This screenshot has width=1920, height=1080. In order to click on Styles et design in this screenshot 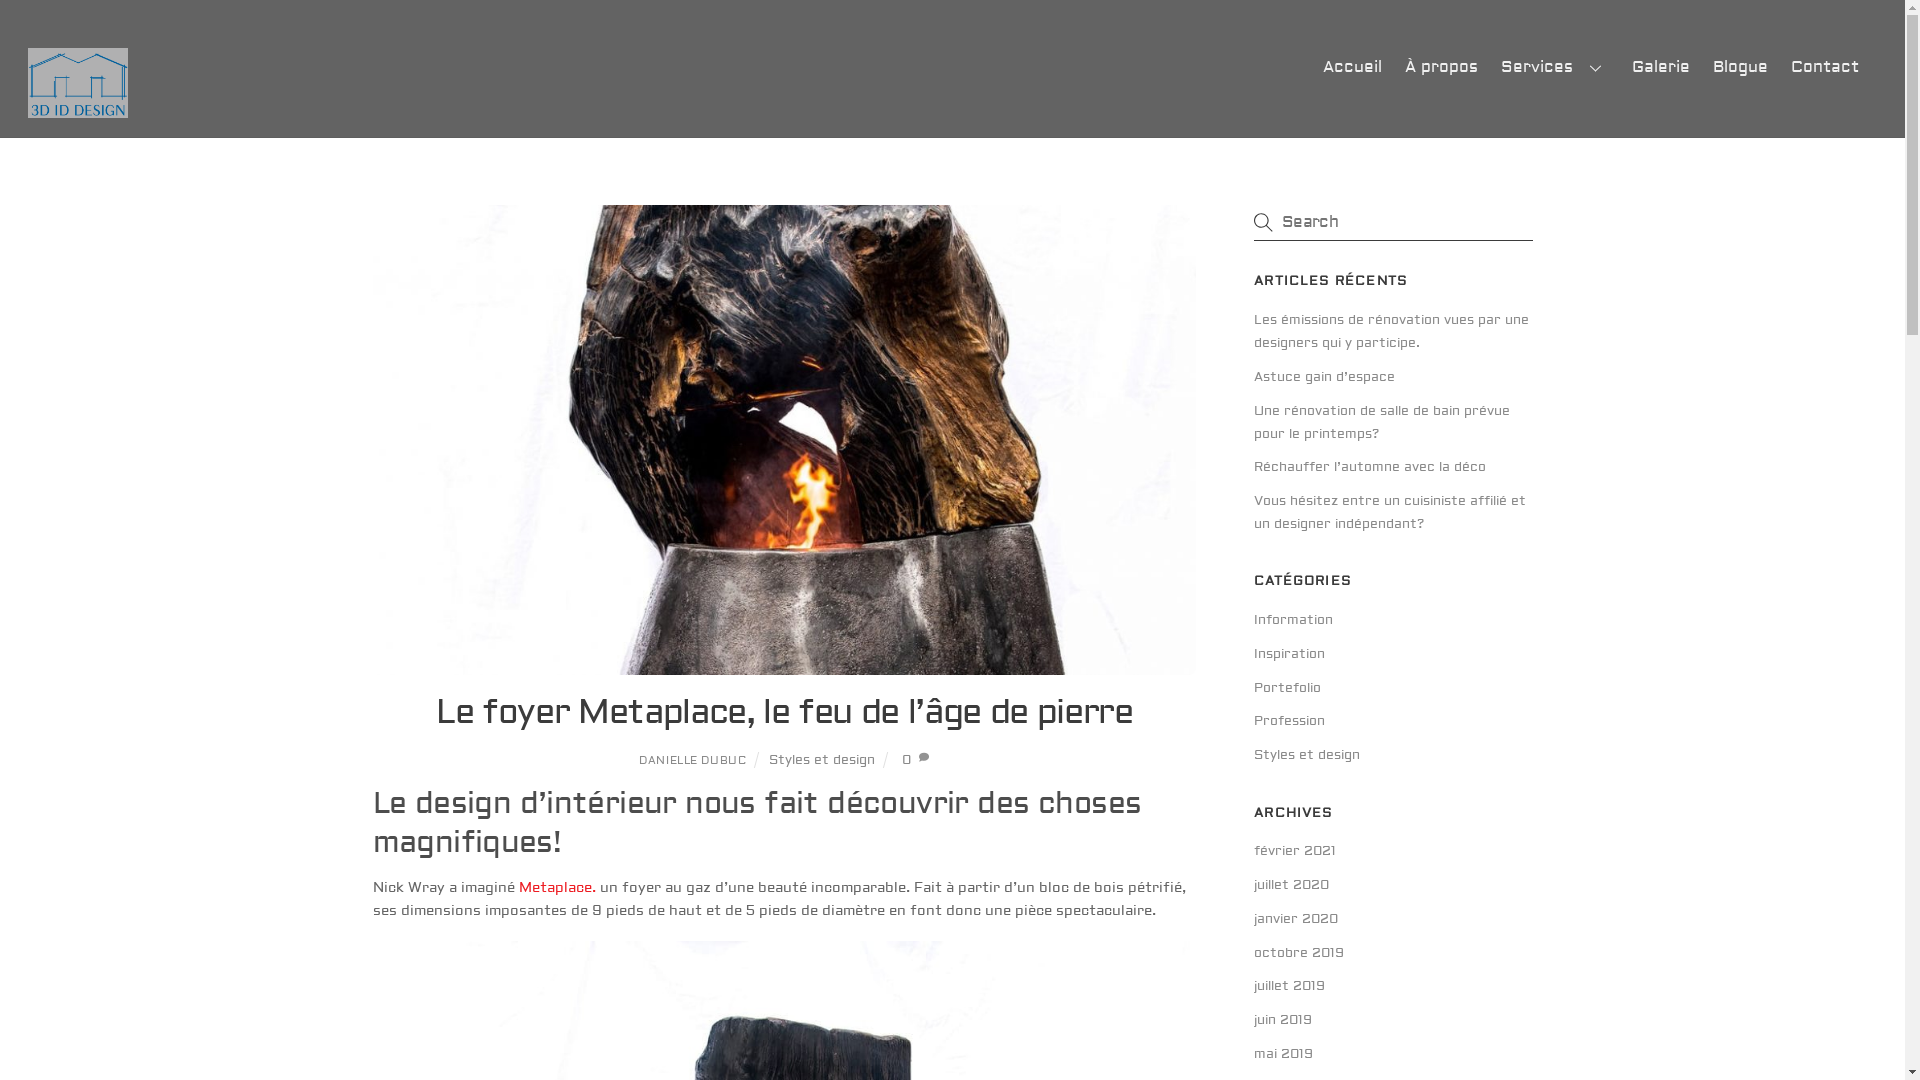, I will do `click(1307, 755)`.